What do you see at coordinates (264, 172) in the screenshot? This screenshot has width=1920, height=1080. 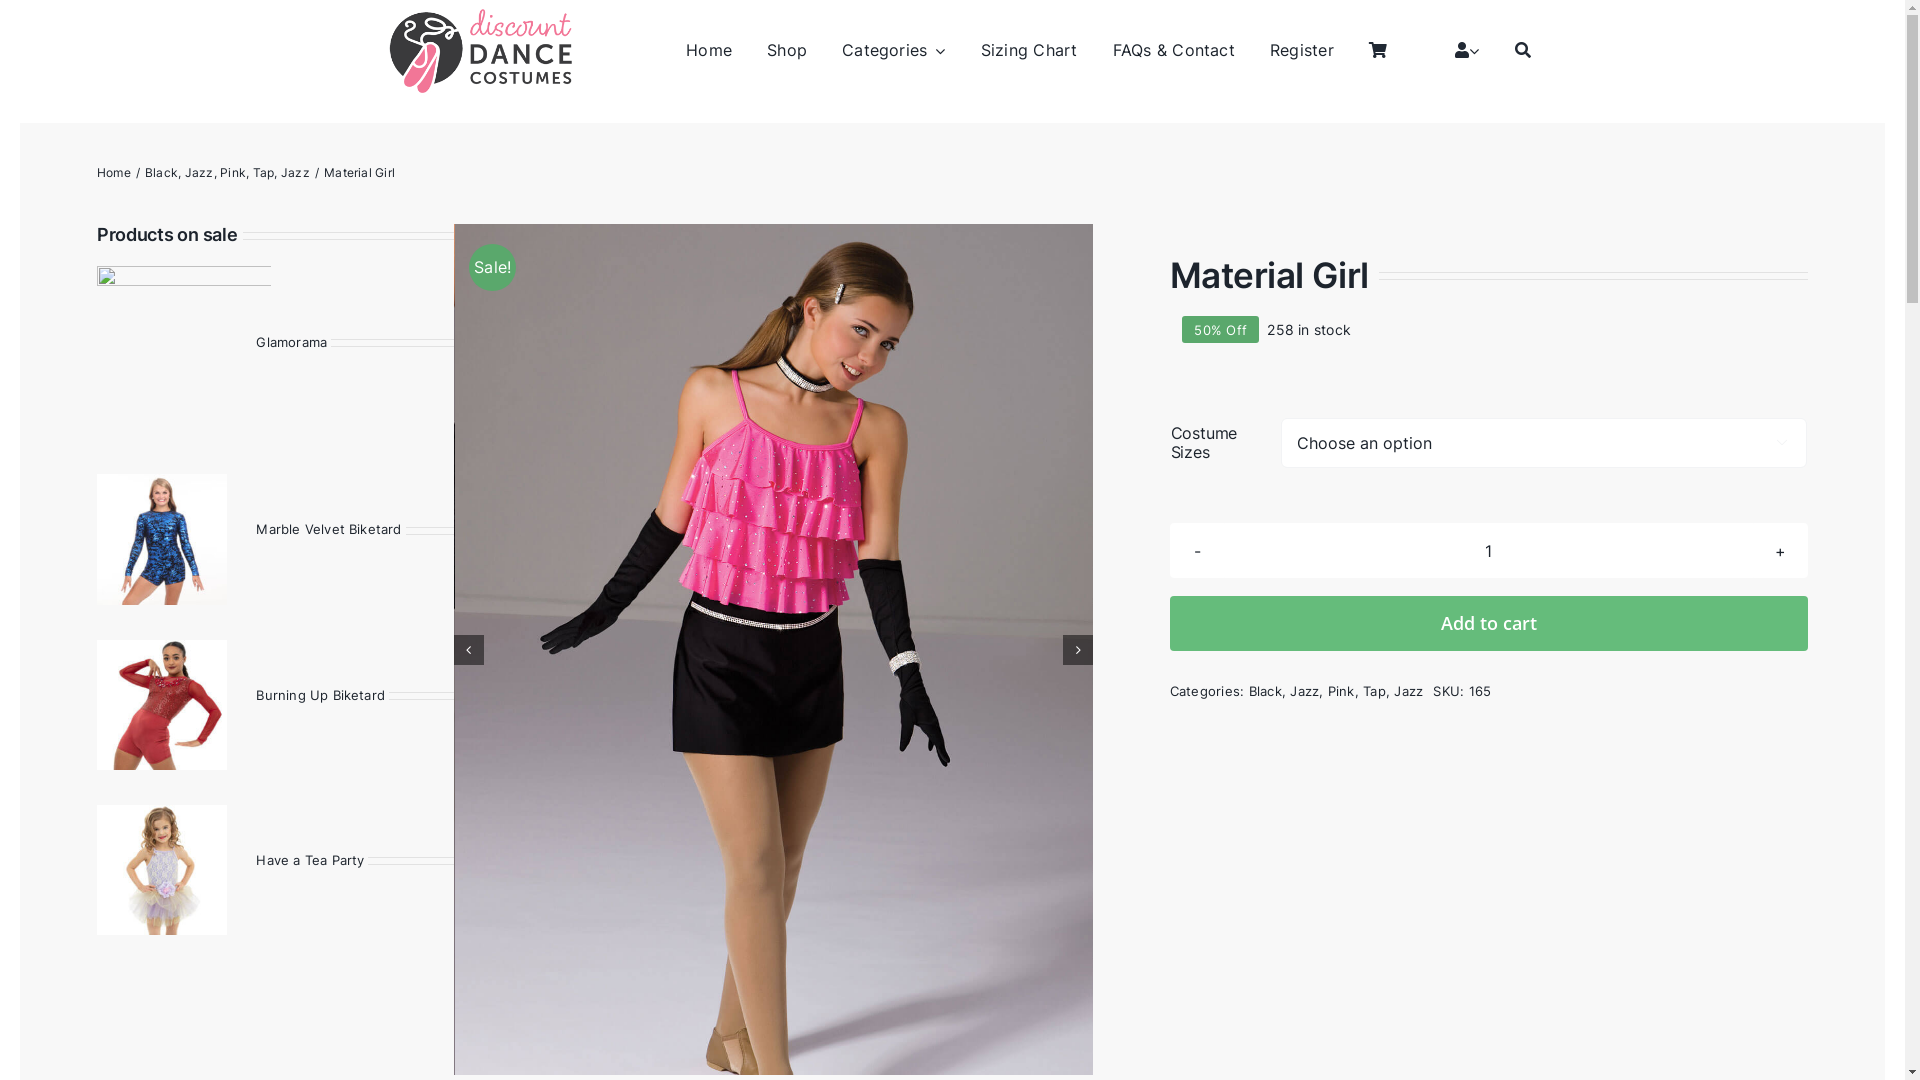 I see `Tap` at bounding box center [264, 172].